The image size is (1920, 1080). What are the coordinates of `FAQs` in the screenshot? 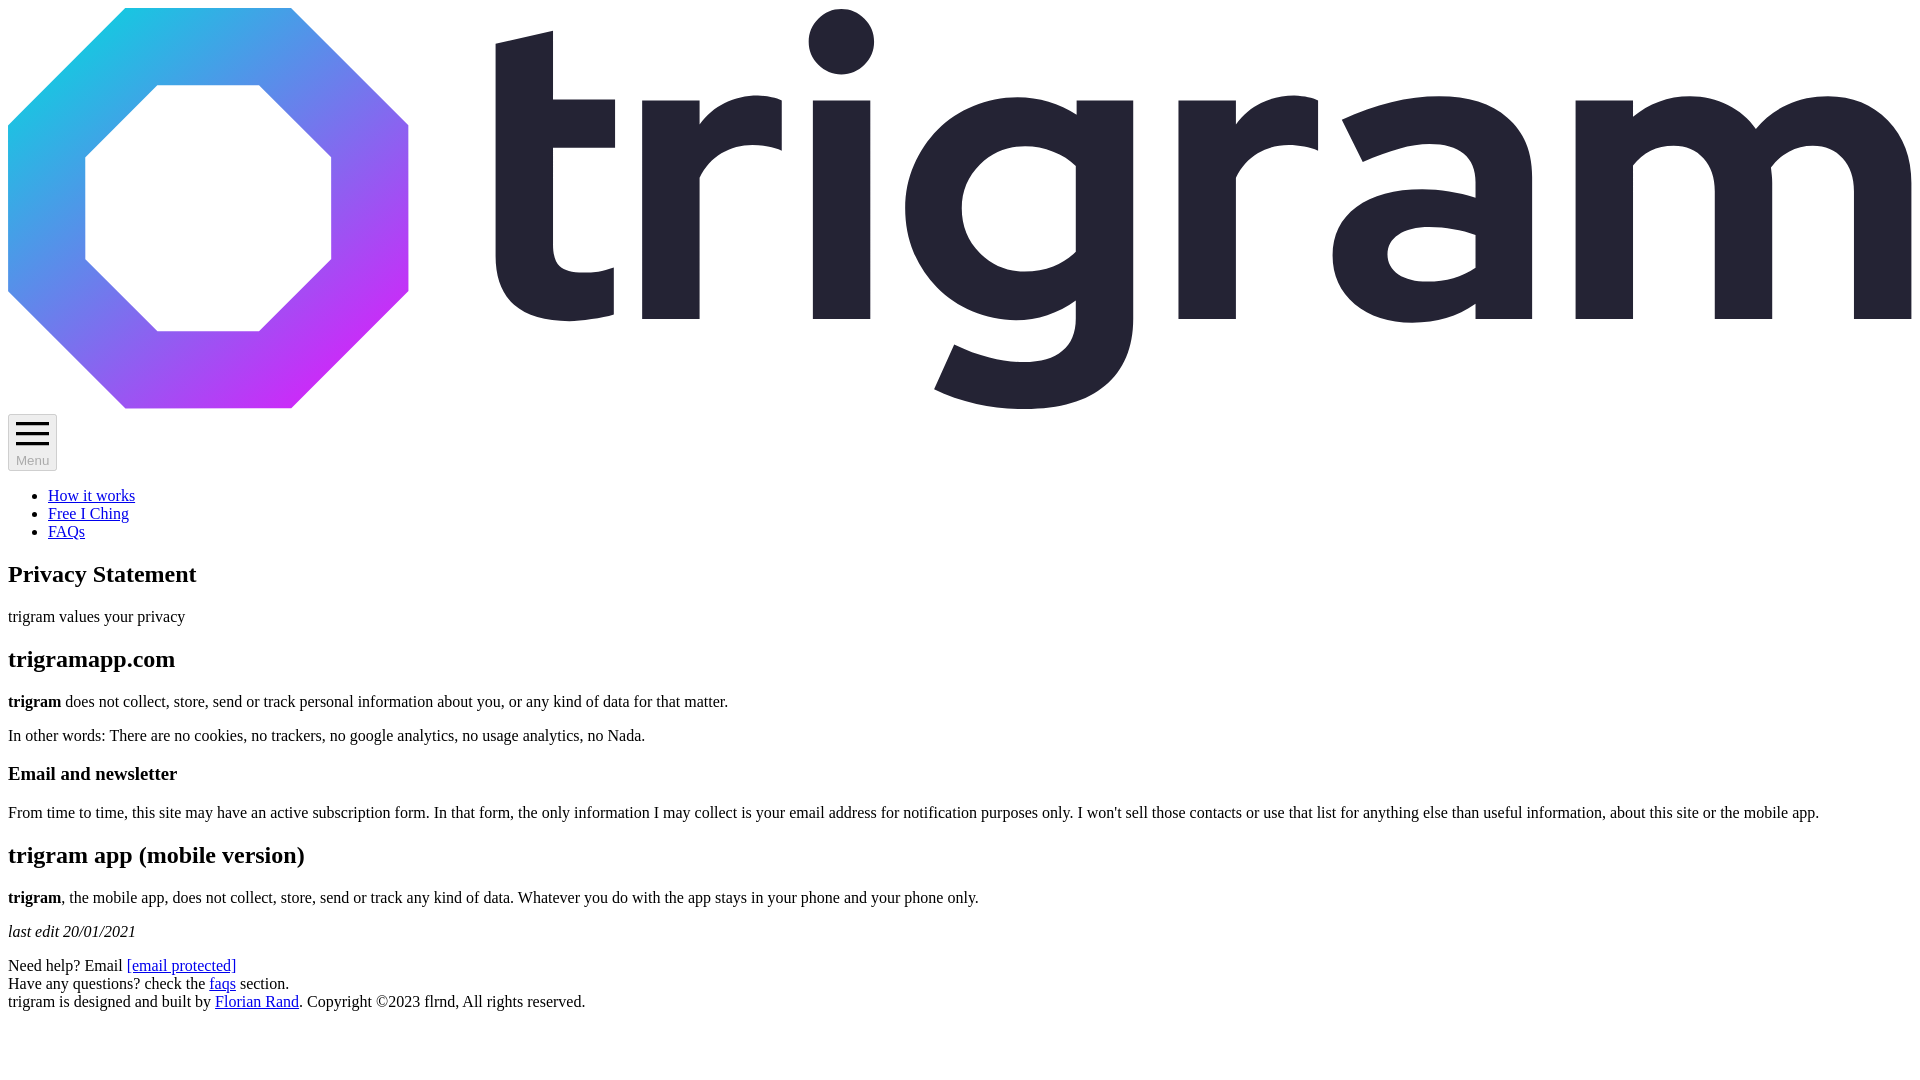 It's located at (66, 531).